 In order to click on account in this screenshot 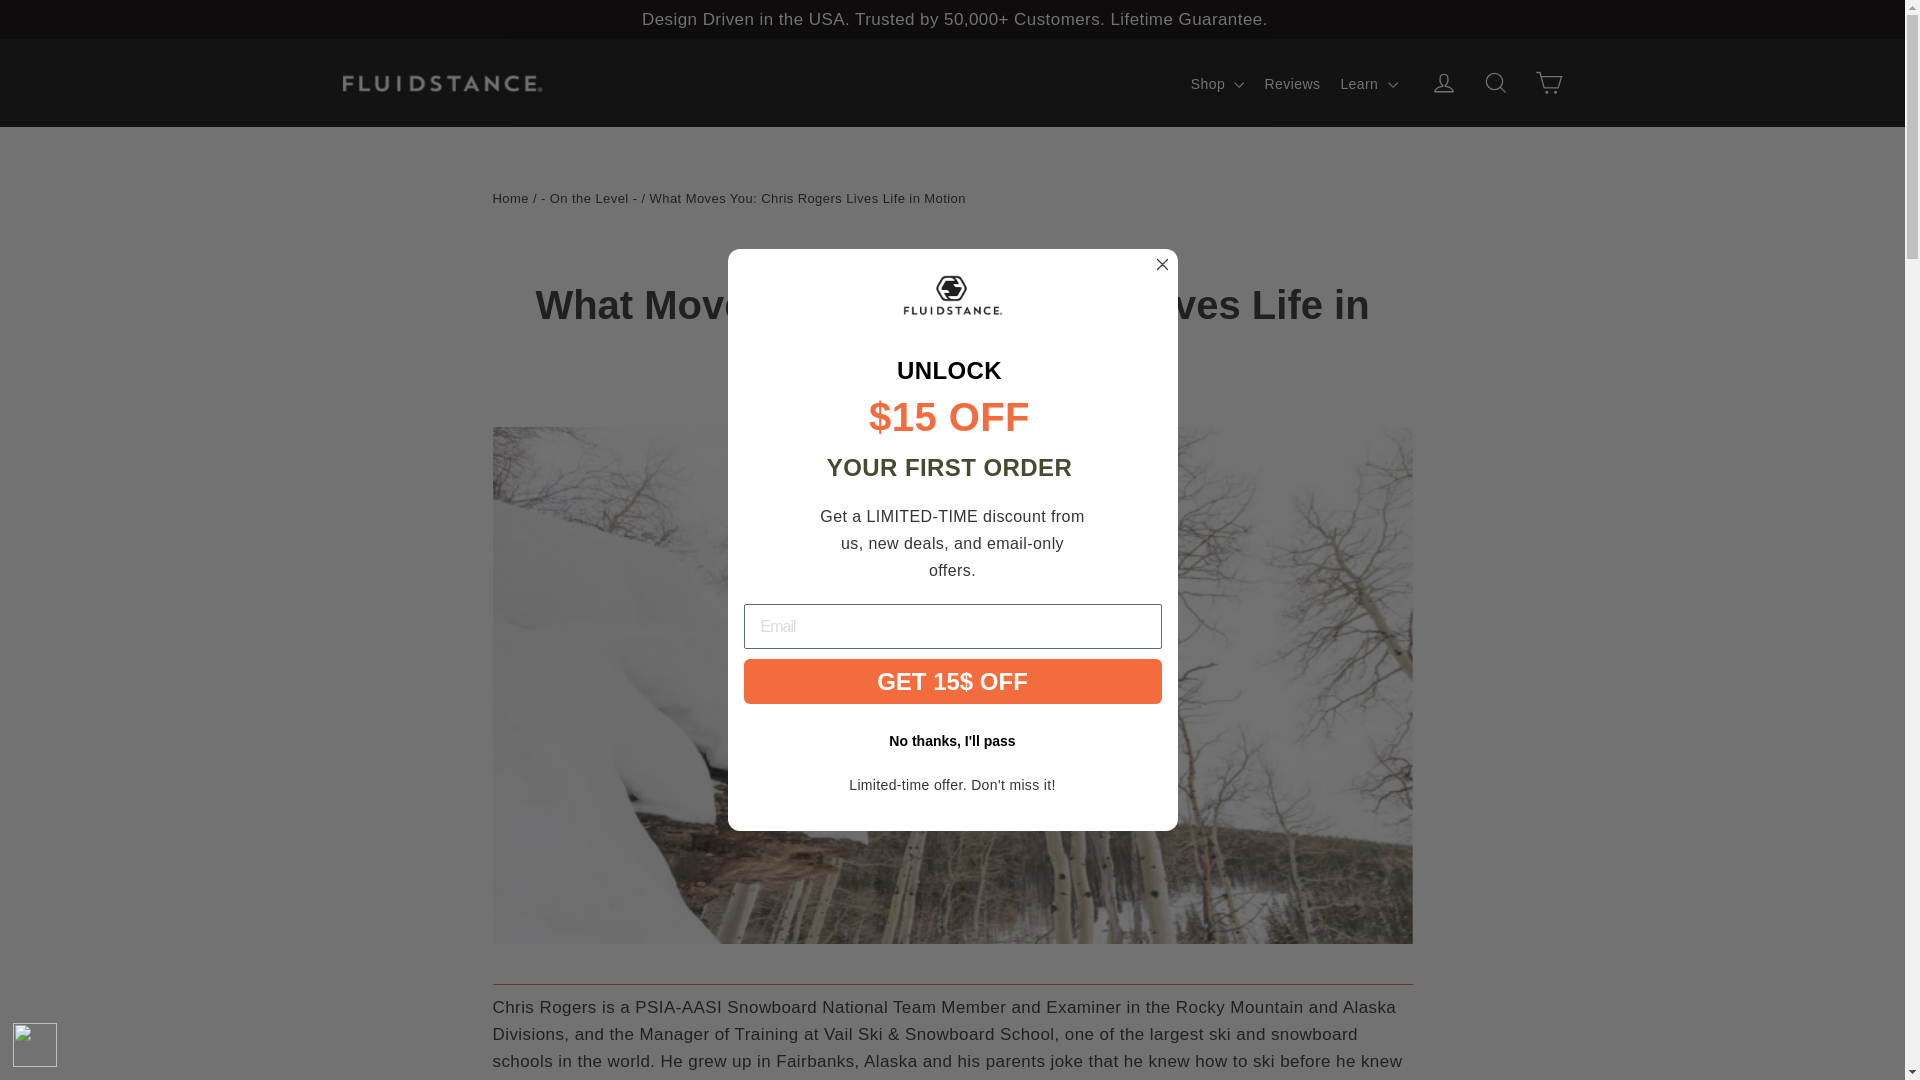, I will do `click(1548, 83)`.